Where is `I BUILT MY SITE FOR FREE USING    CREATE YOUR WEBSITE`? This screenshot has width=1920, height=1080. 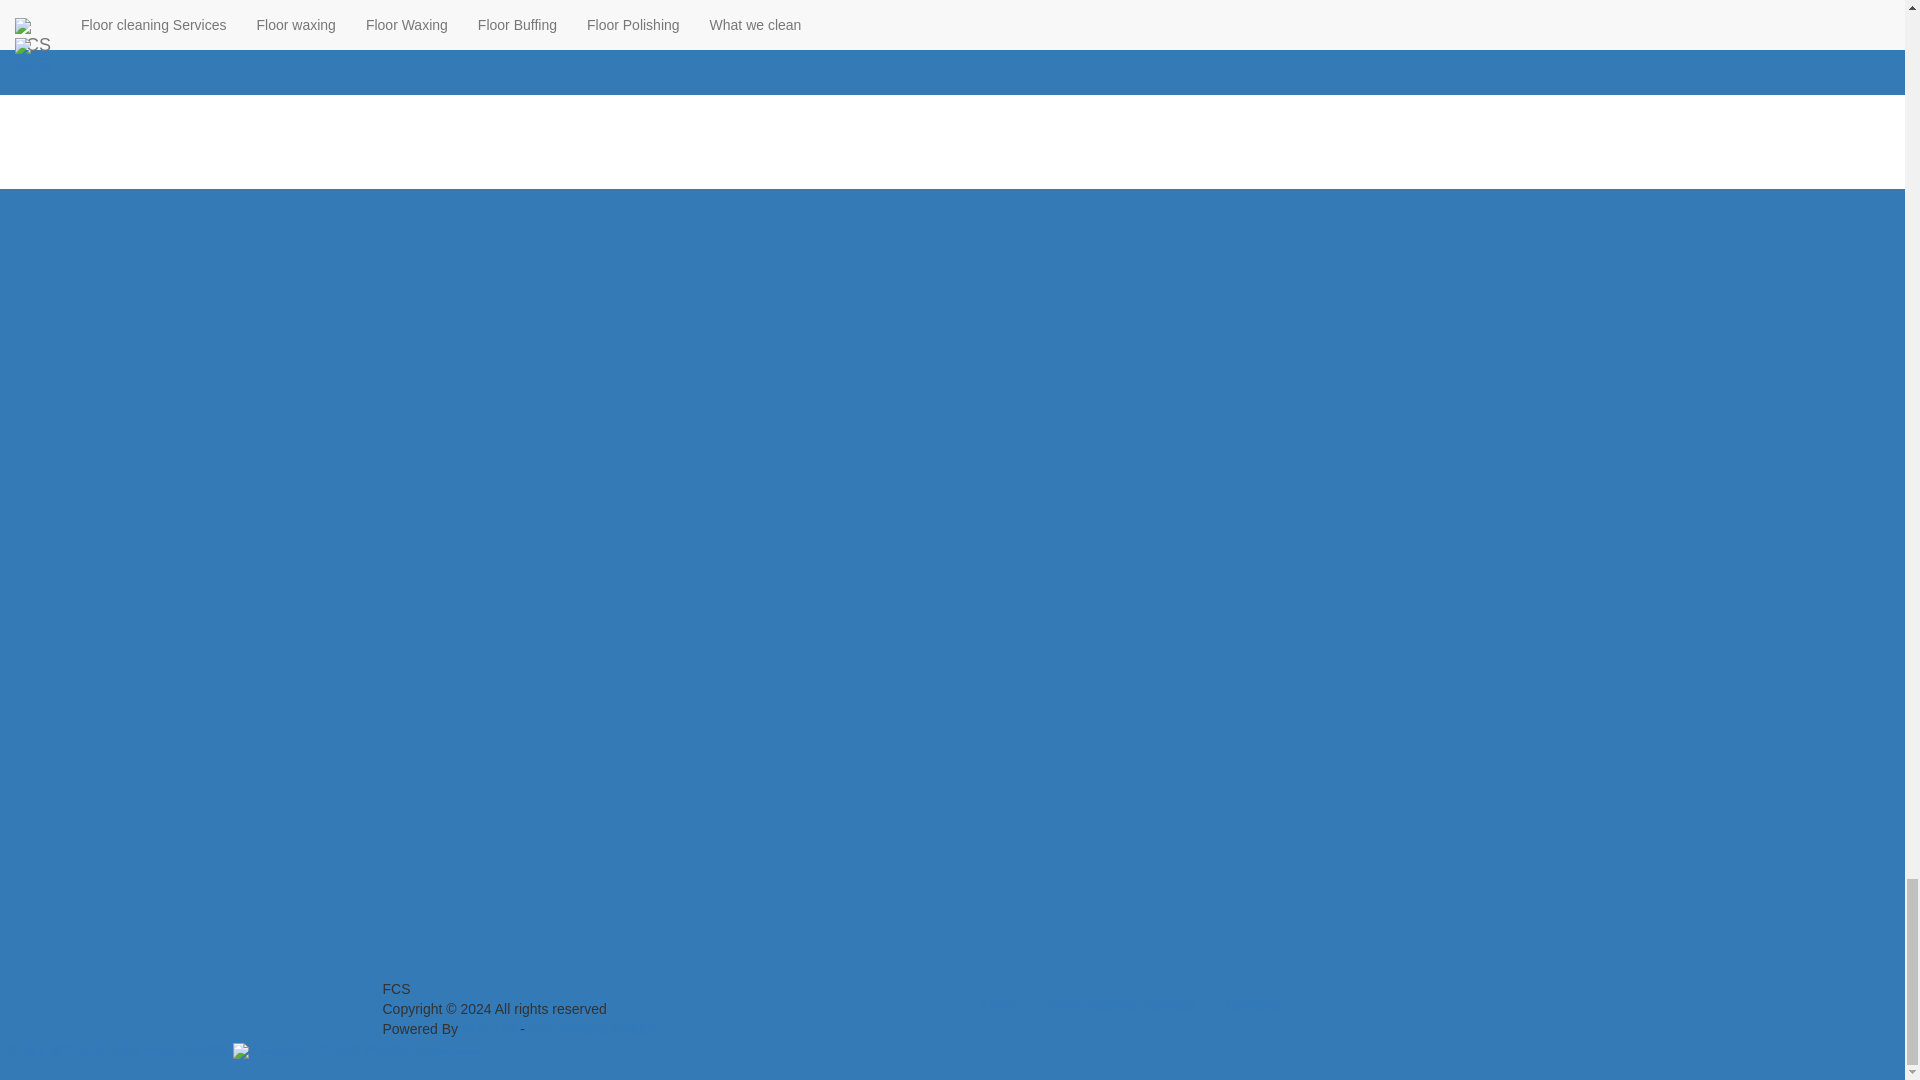
I BUILT MY SITE FOR FREE USING    CREATE YOUR WEBSITE is located at coordinates (213, 1049).